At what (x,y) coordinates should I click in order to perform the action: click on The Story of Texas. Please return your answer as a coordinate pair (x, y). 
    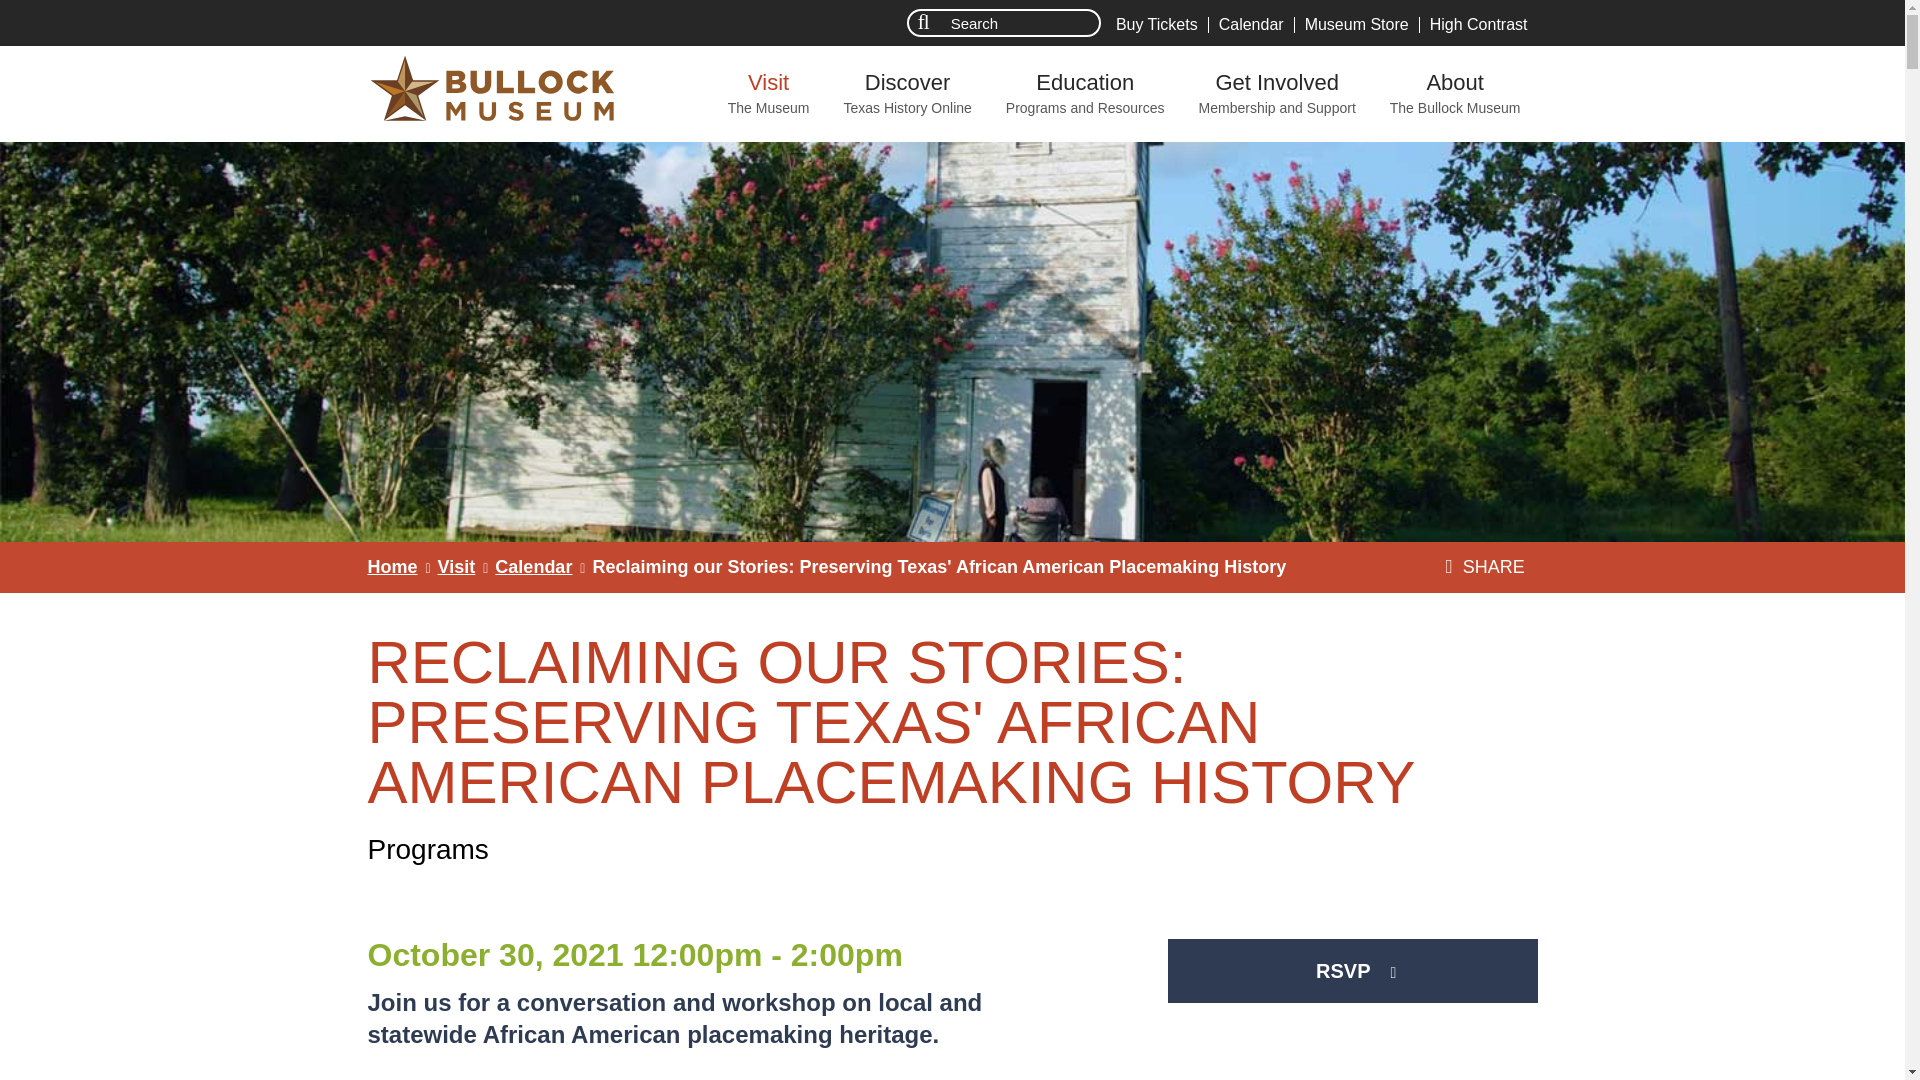
    Looking at the image, I should click on (768, 94).